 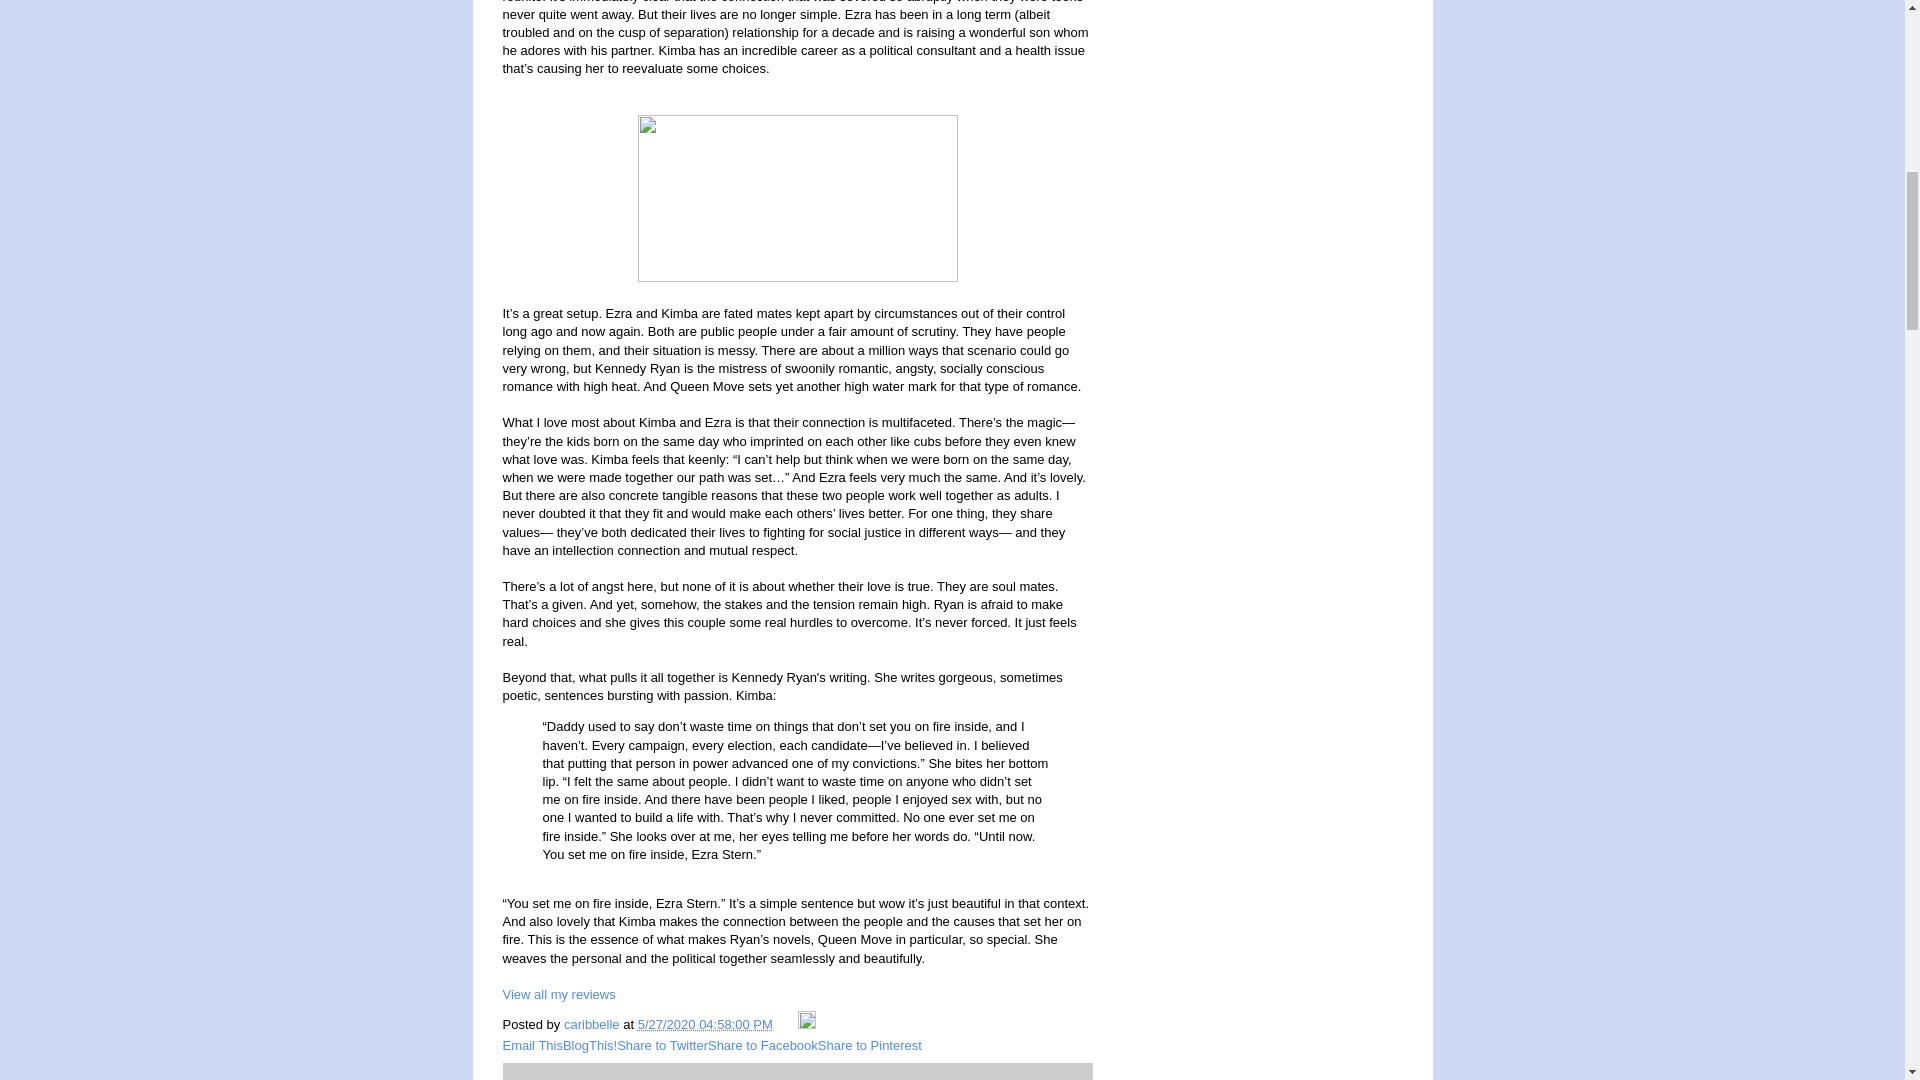 What do you see at coordinates (662, 1045) in the screenshot?
I see `Share to Twitter` at bounding box center [662, 1045].